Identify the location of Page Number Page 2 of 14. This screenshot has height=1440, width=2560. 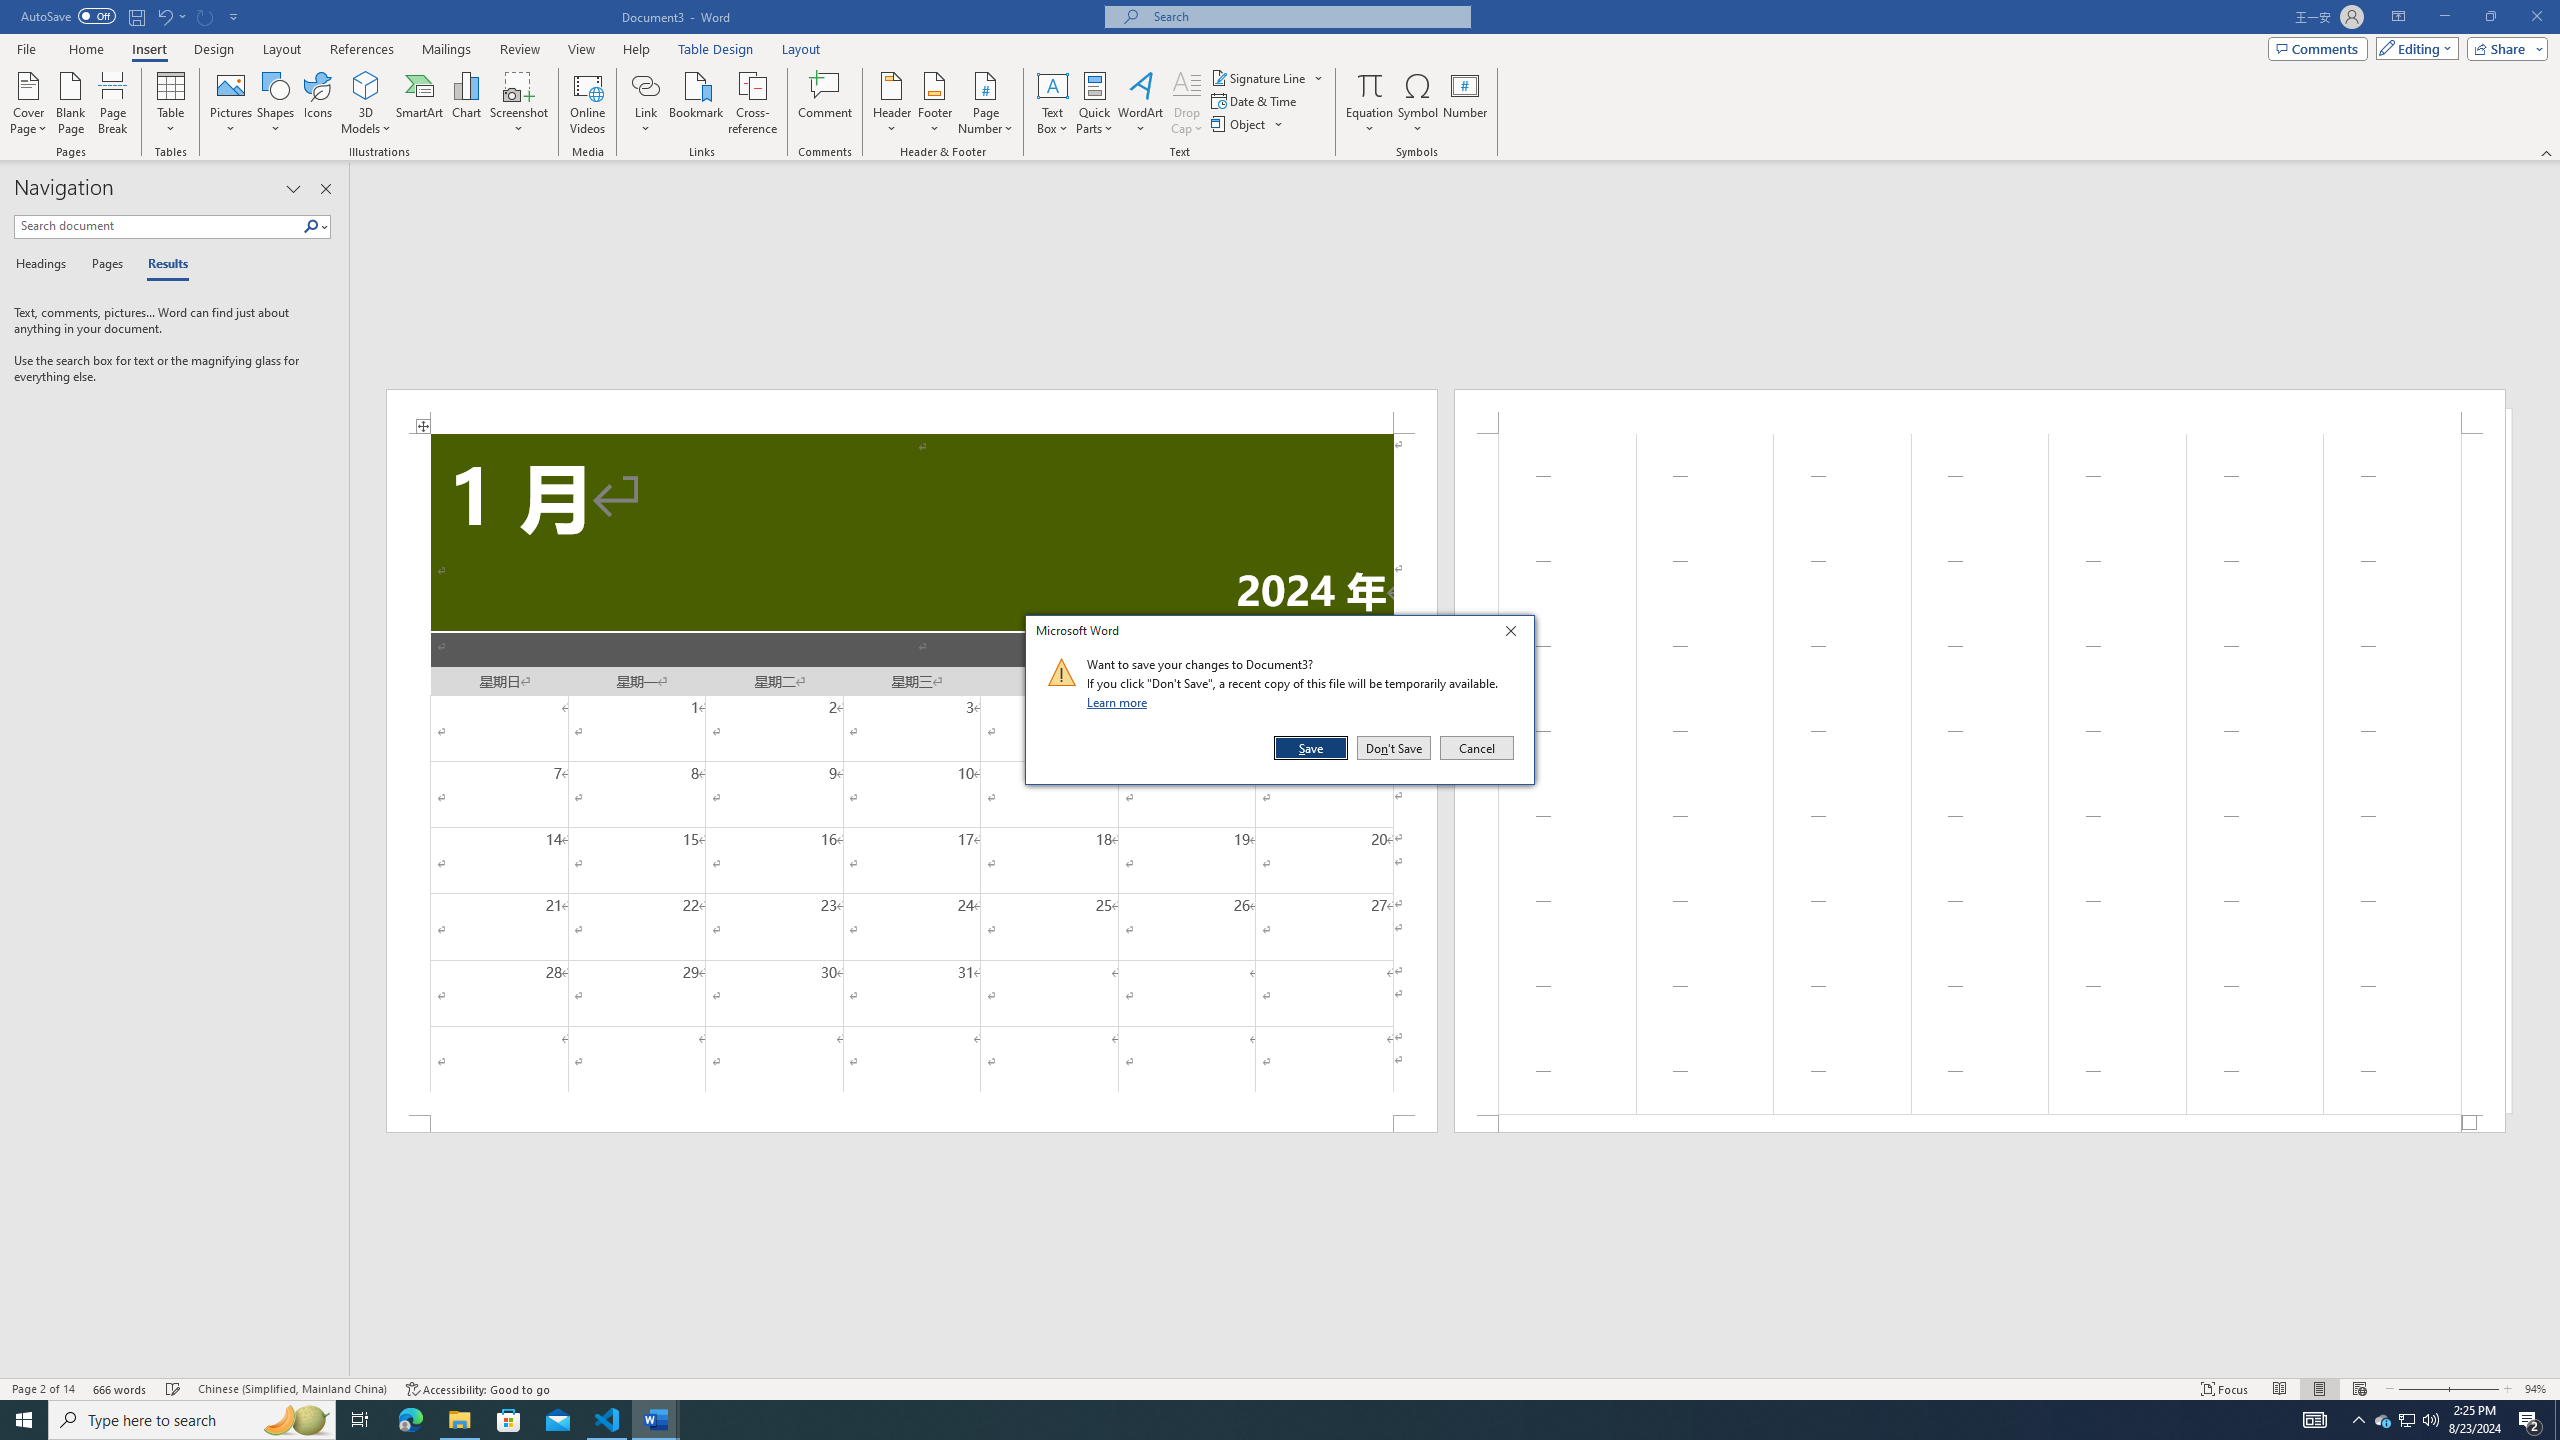
(43, 1389).